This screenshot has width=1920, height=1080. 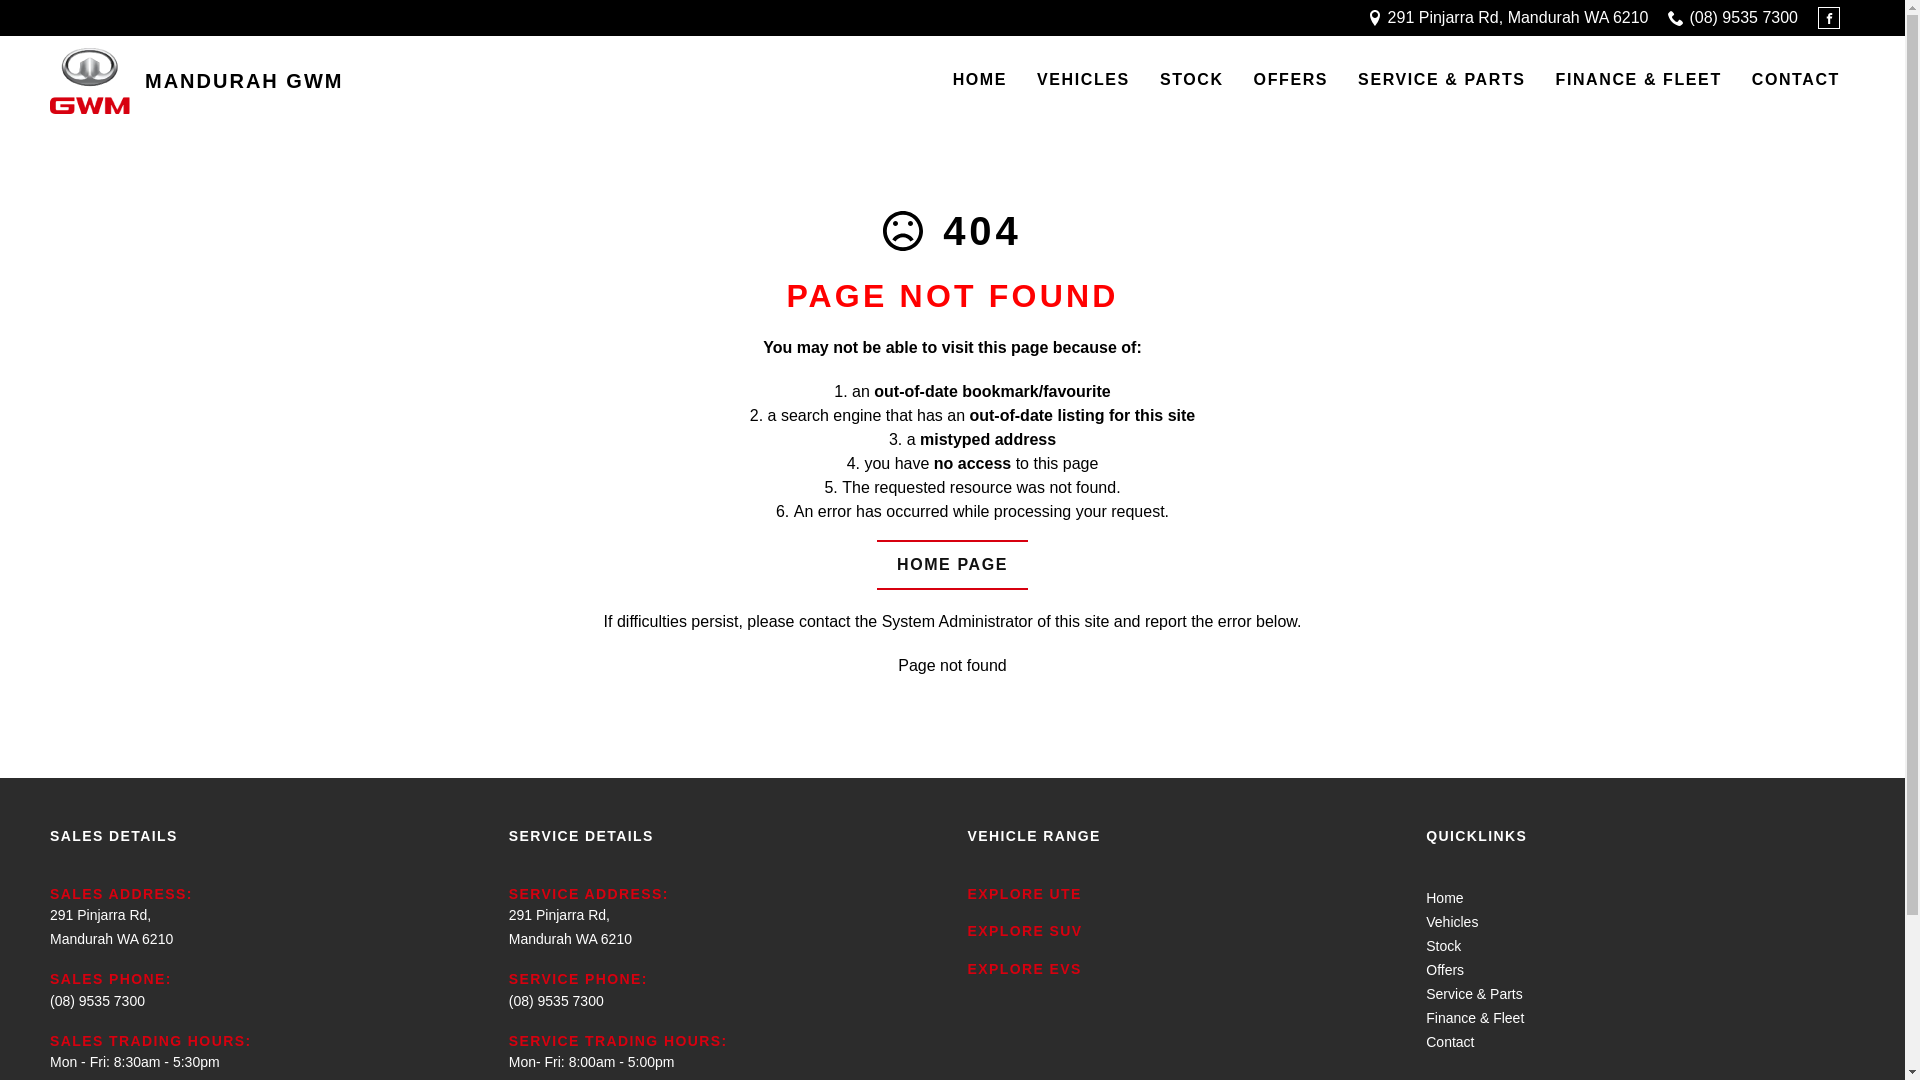 I want to click on HOME PAGE, so click(x=952, y=565).